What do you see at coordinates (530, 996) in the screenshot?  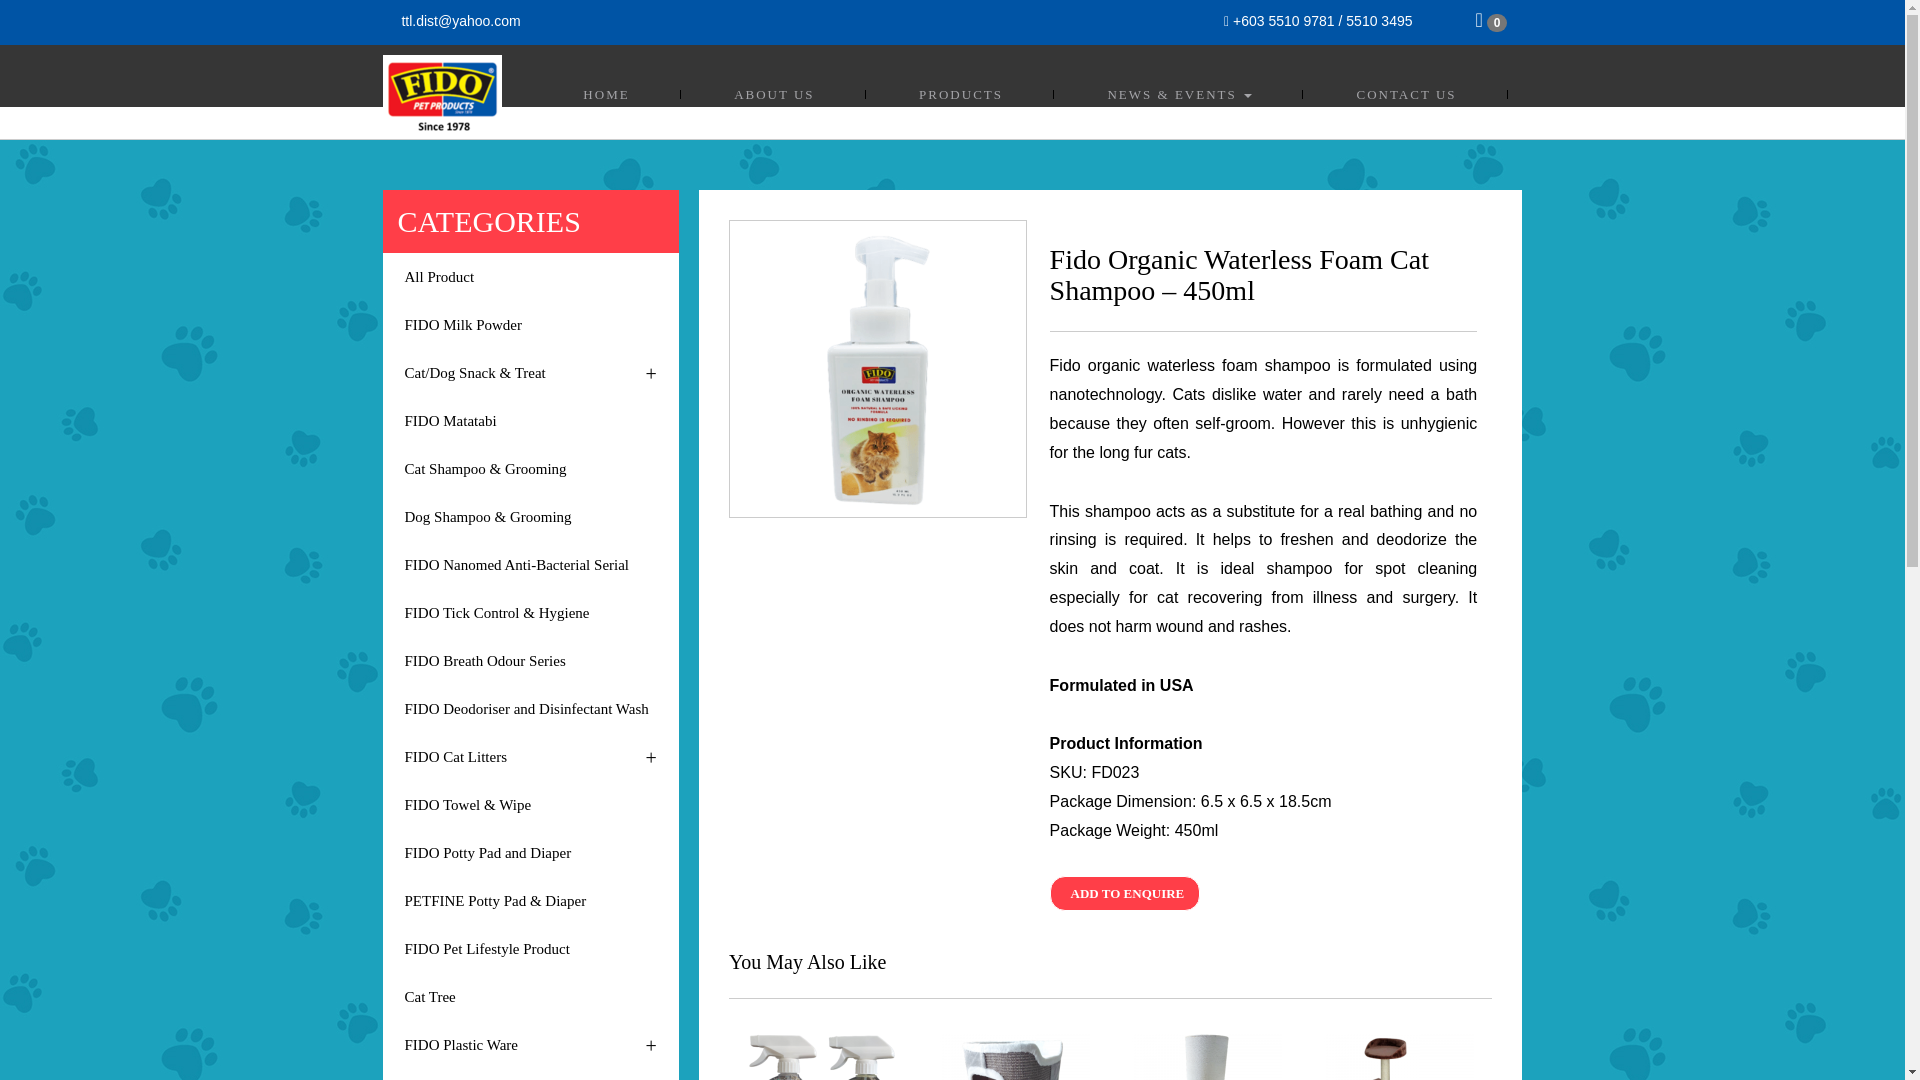 I see `Cat Tree` at bounding box center [530, 996].